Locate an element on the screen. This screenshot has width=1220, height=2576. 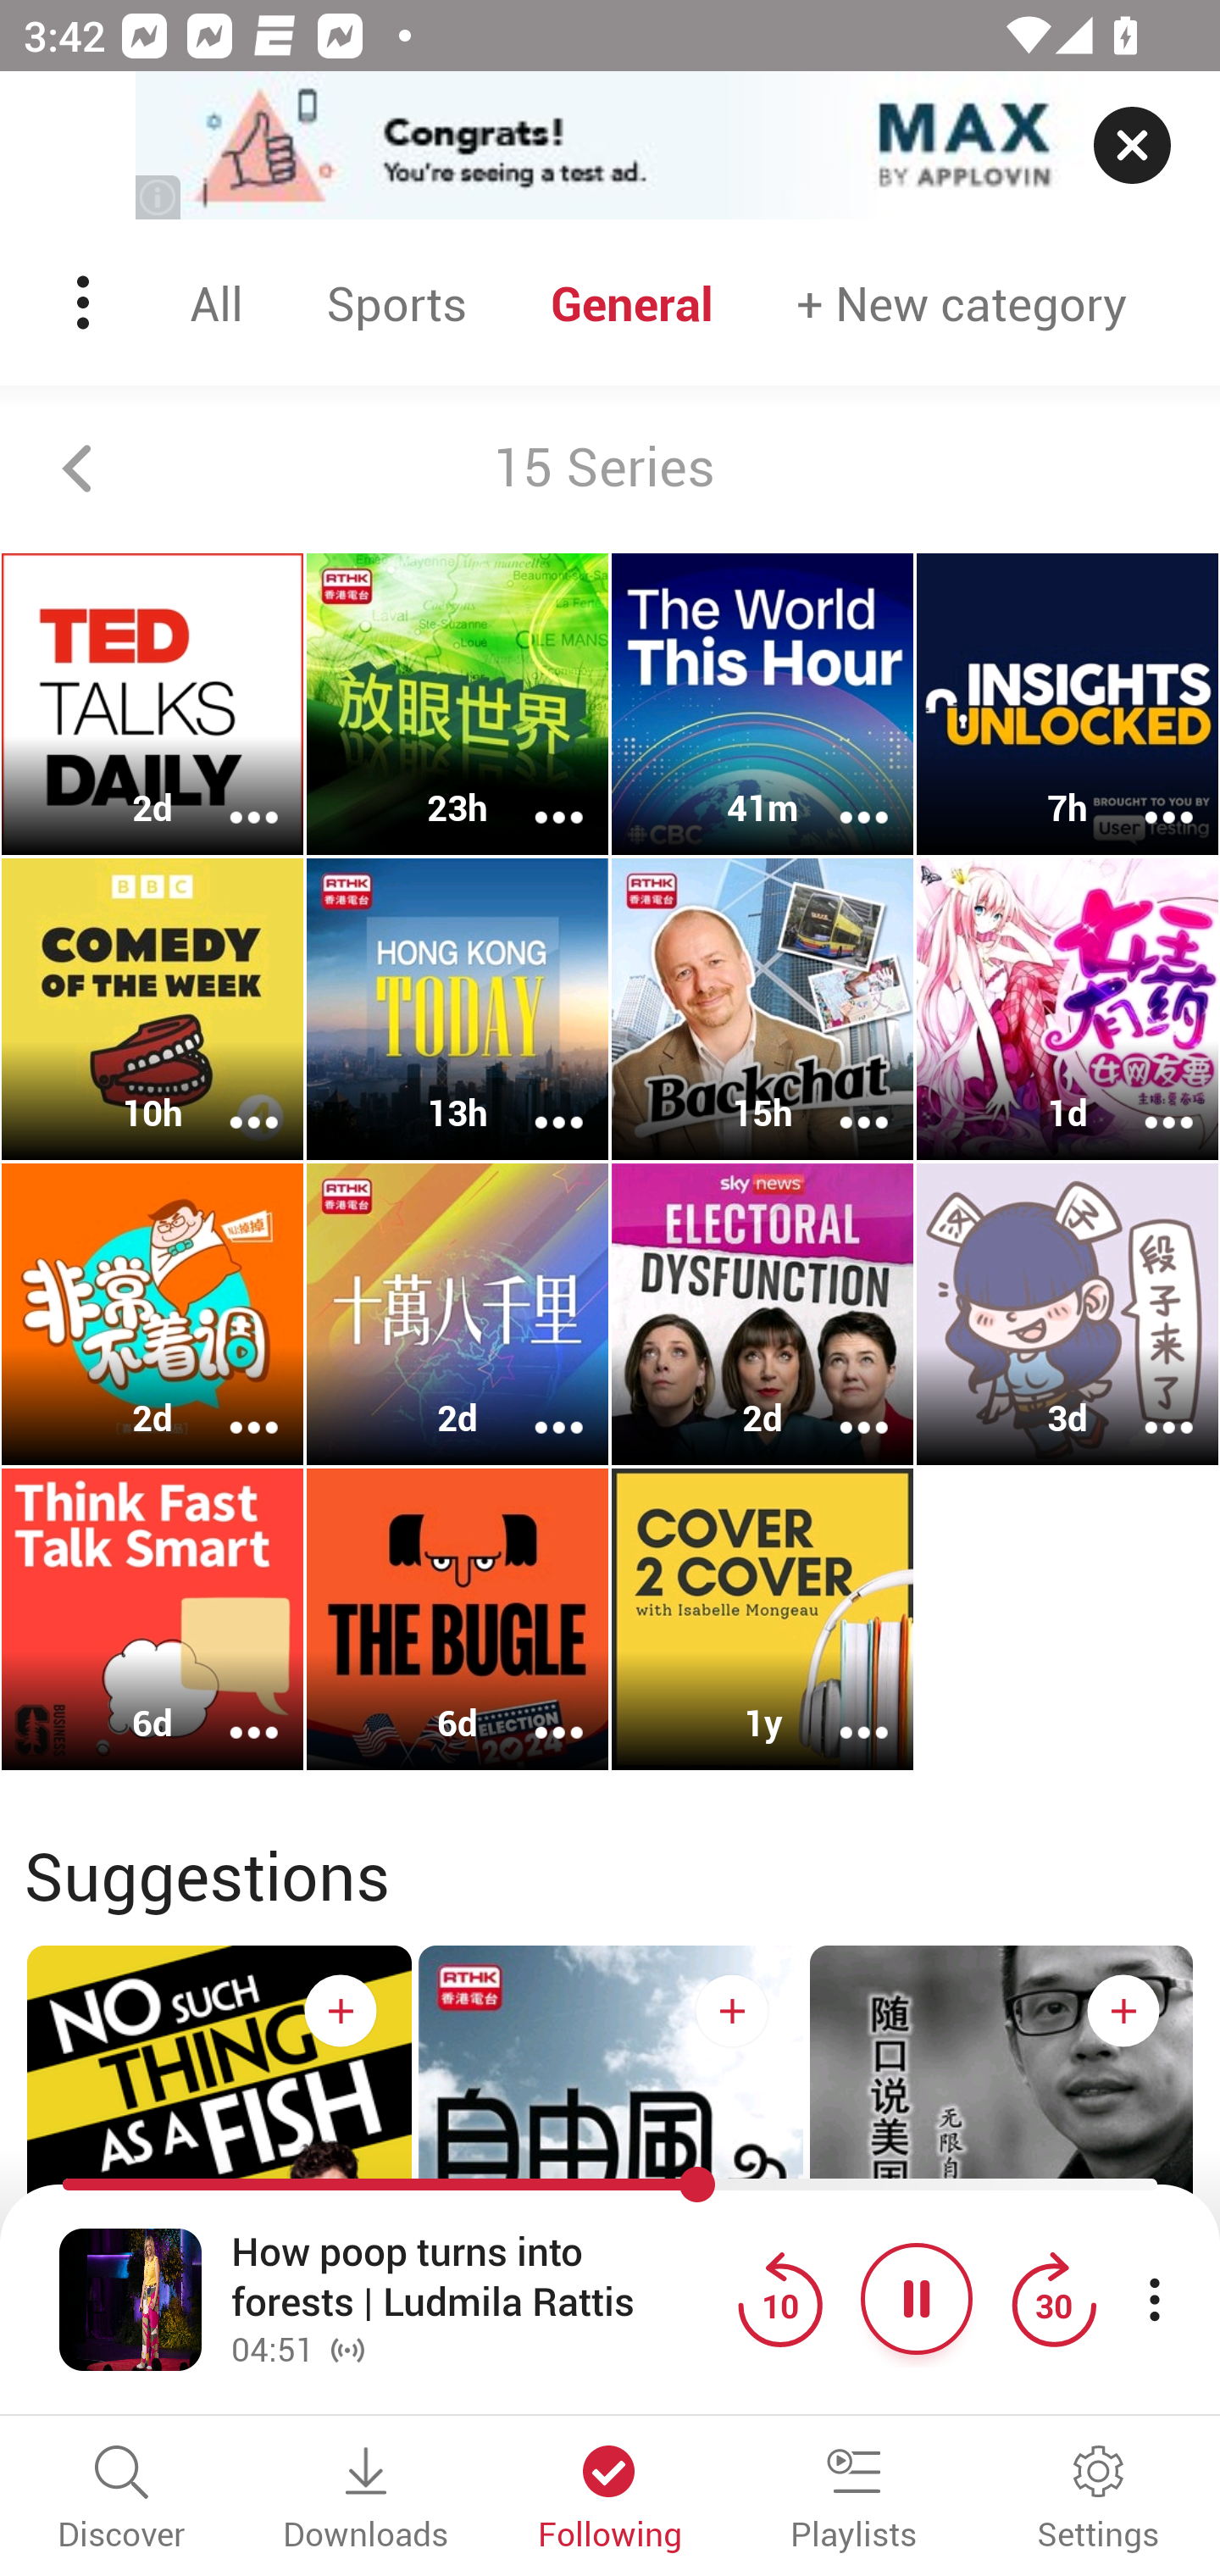
Discover is located at coordinates (122, 2500).